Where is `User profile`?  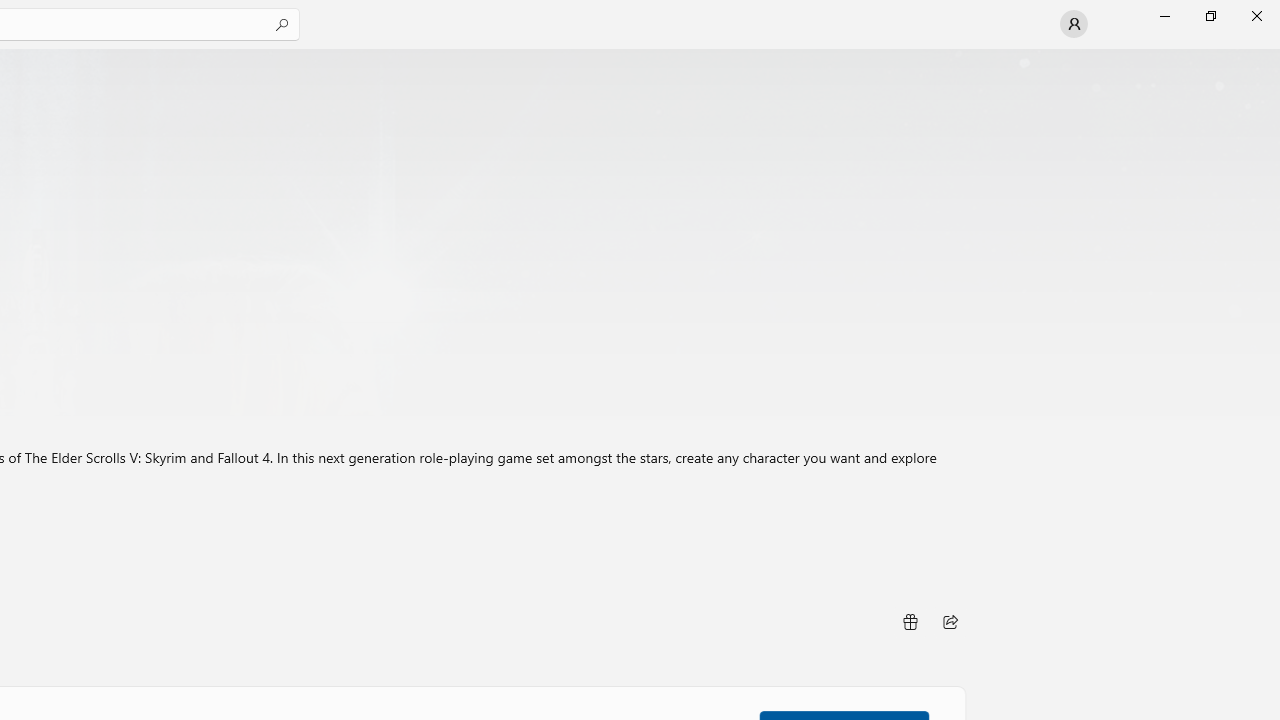 User profile is located at coordinates (1074, 24).